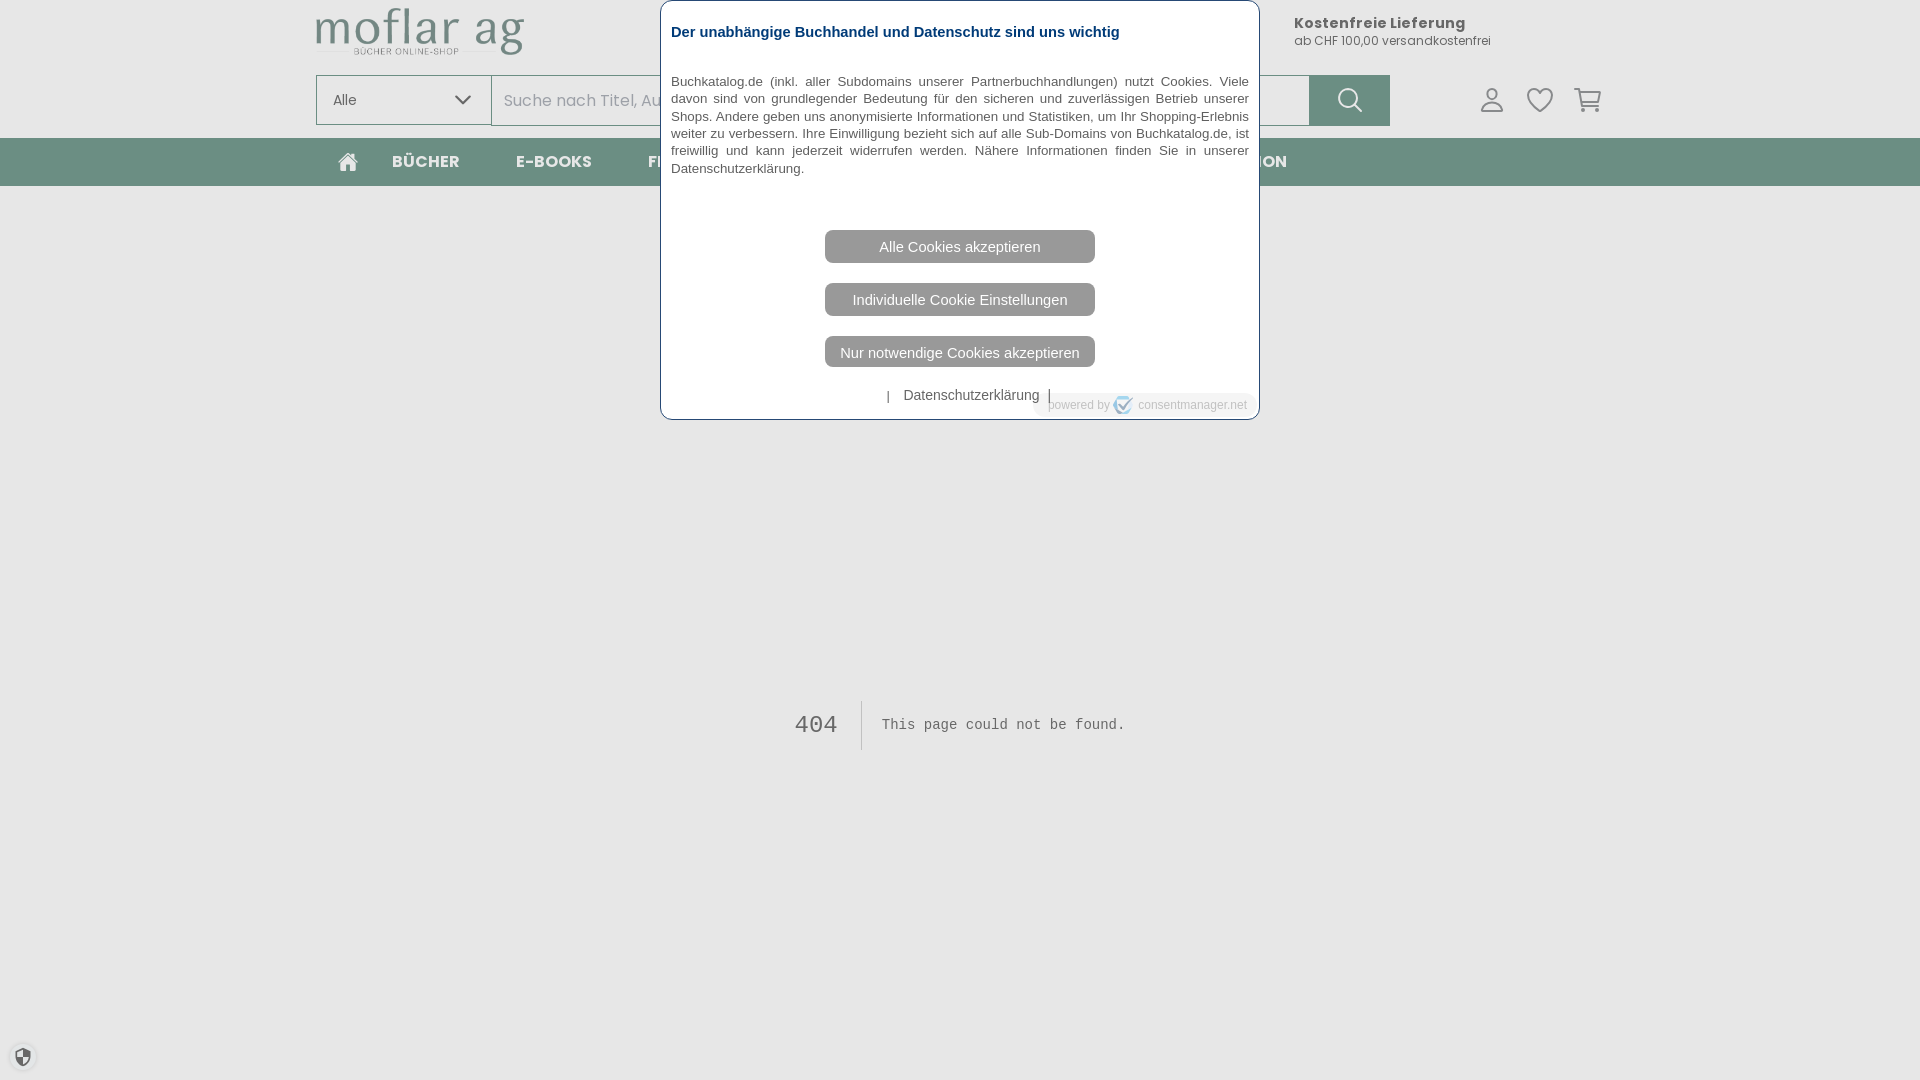  I want to click on TECHNIK, so click(1013, 162).